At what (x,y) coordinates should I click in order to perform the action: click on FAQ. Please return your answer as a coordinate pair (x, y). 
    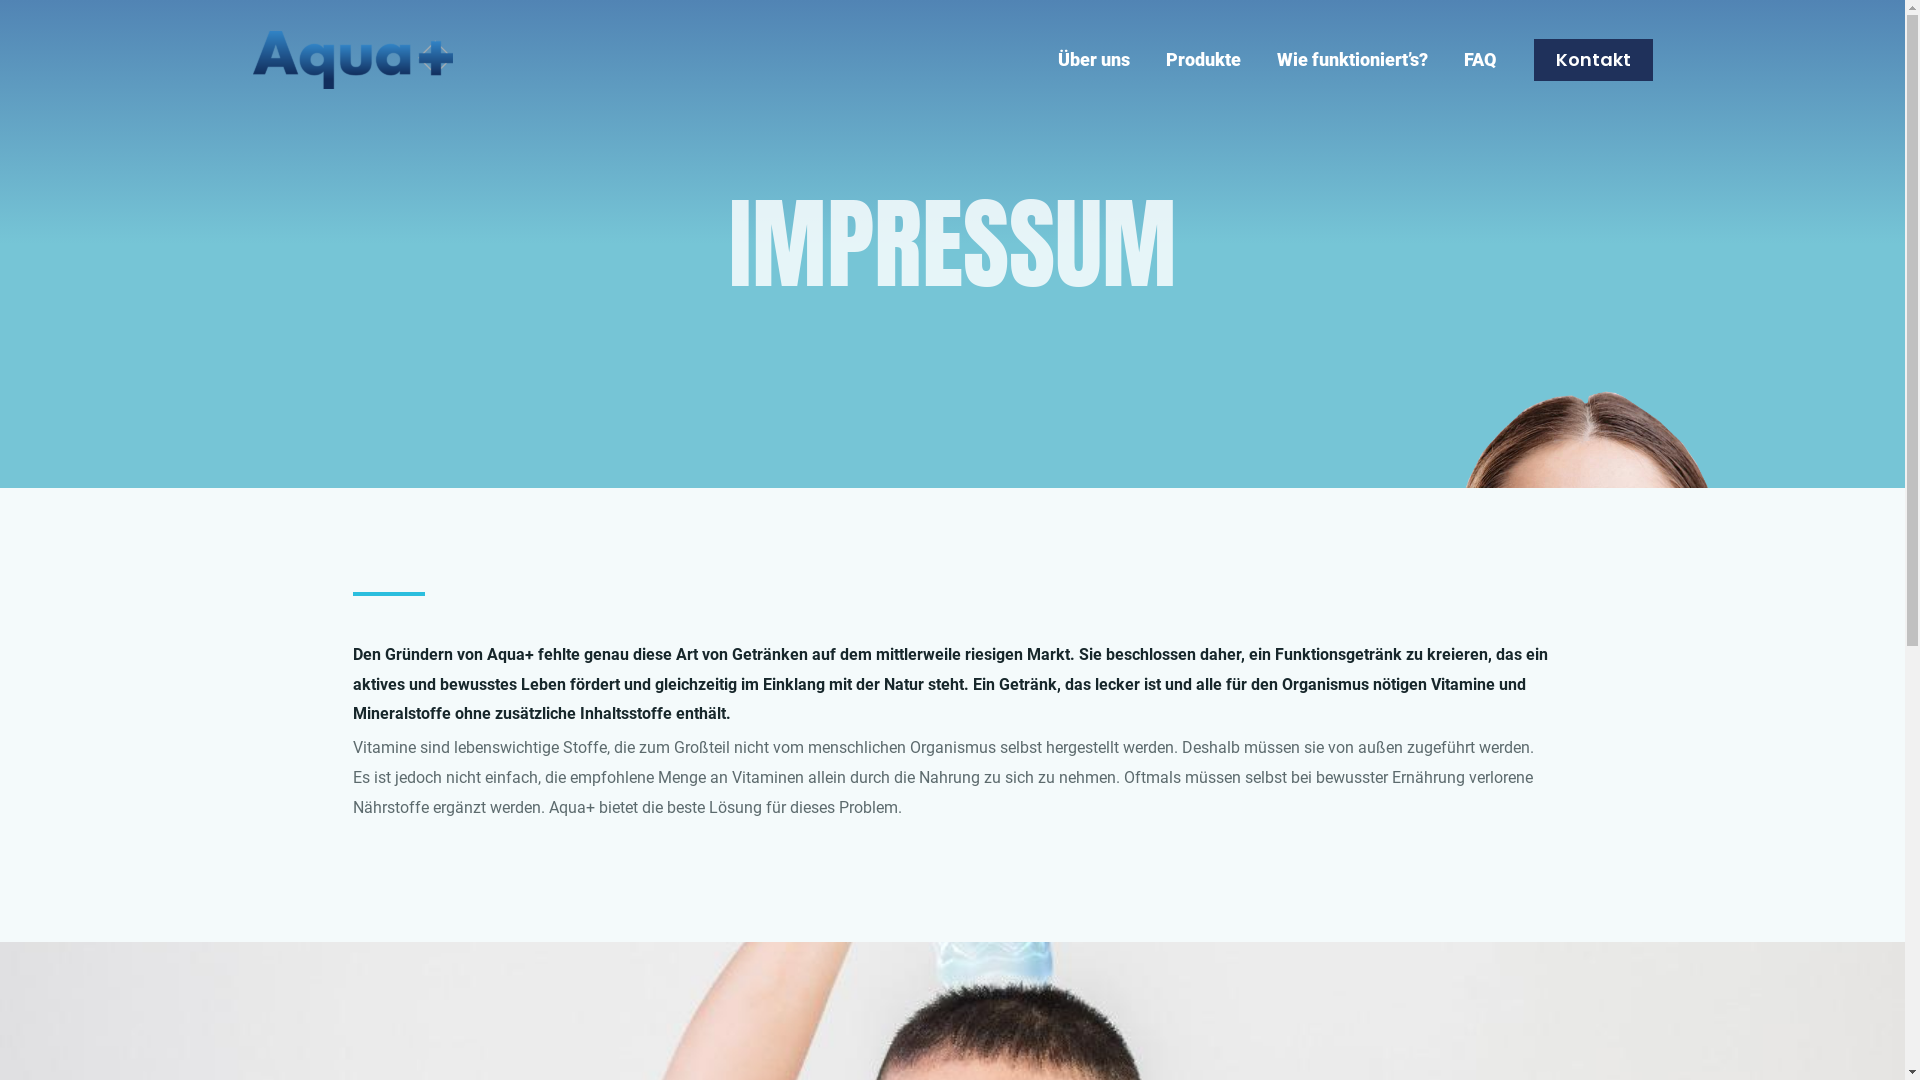
    Looking at the image, I should click on (1480, 60).